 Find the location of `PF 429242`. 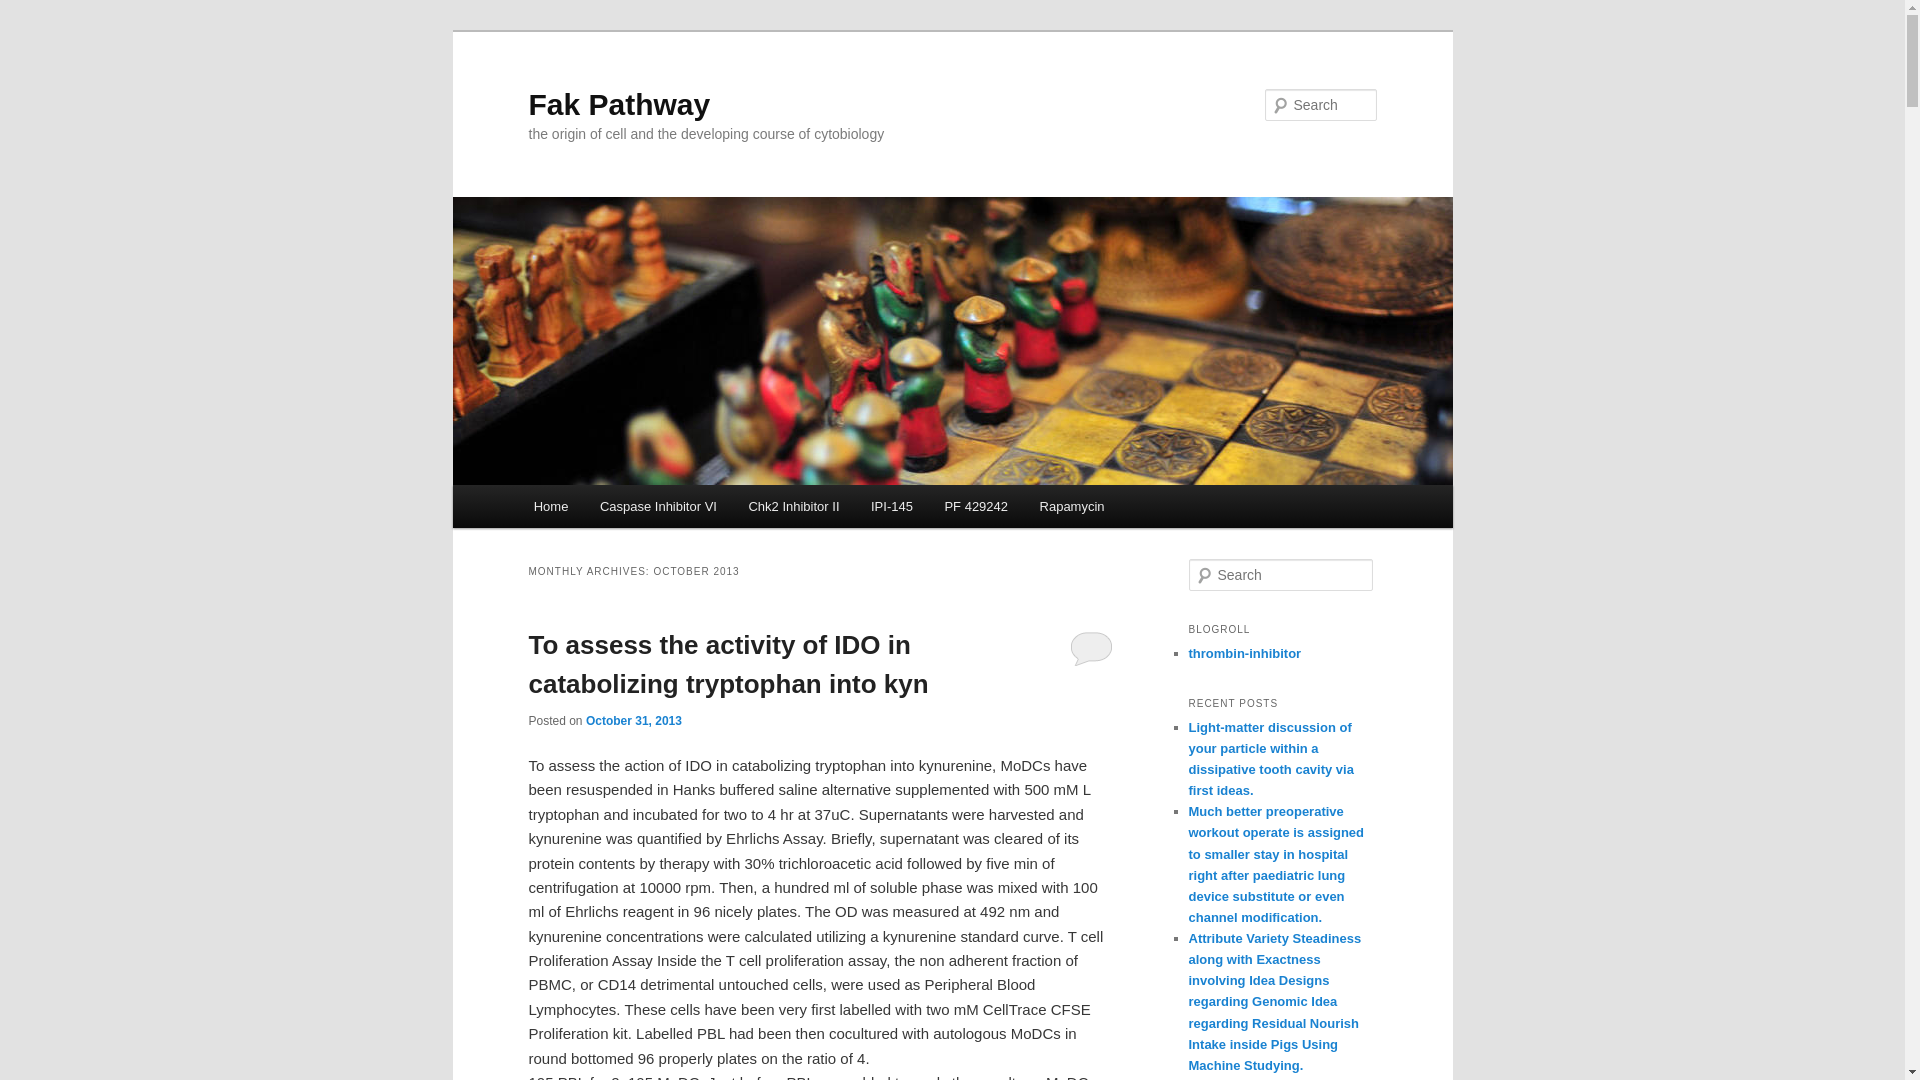

PF 429242 is located at coordinates (976, 506).